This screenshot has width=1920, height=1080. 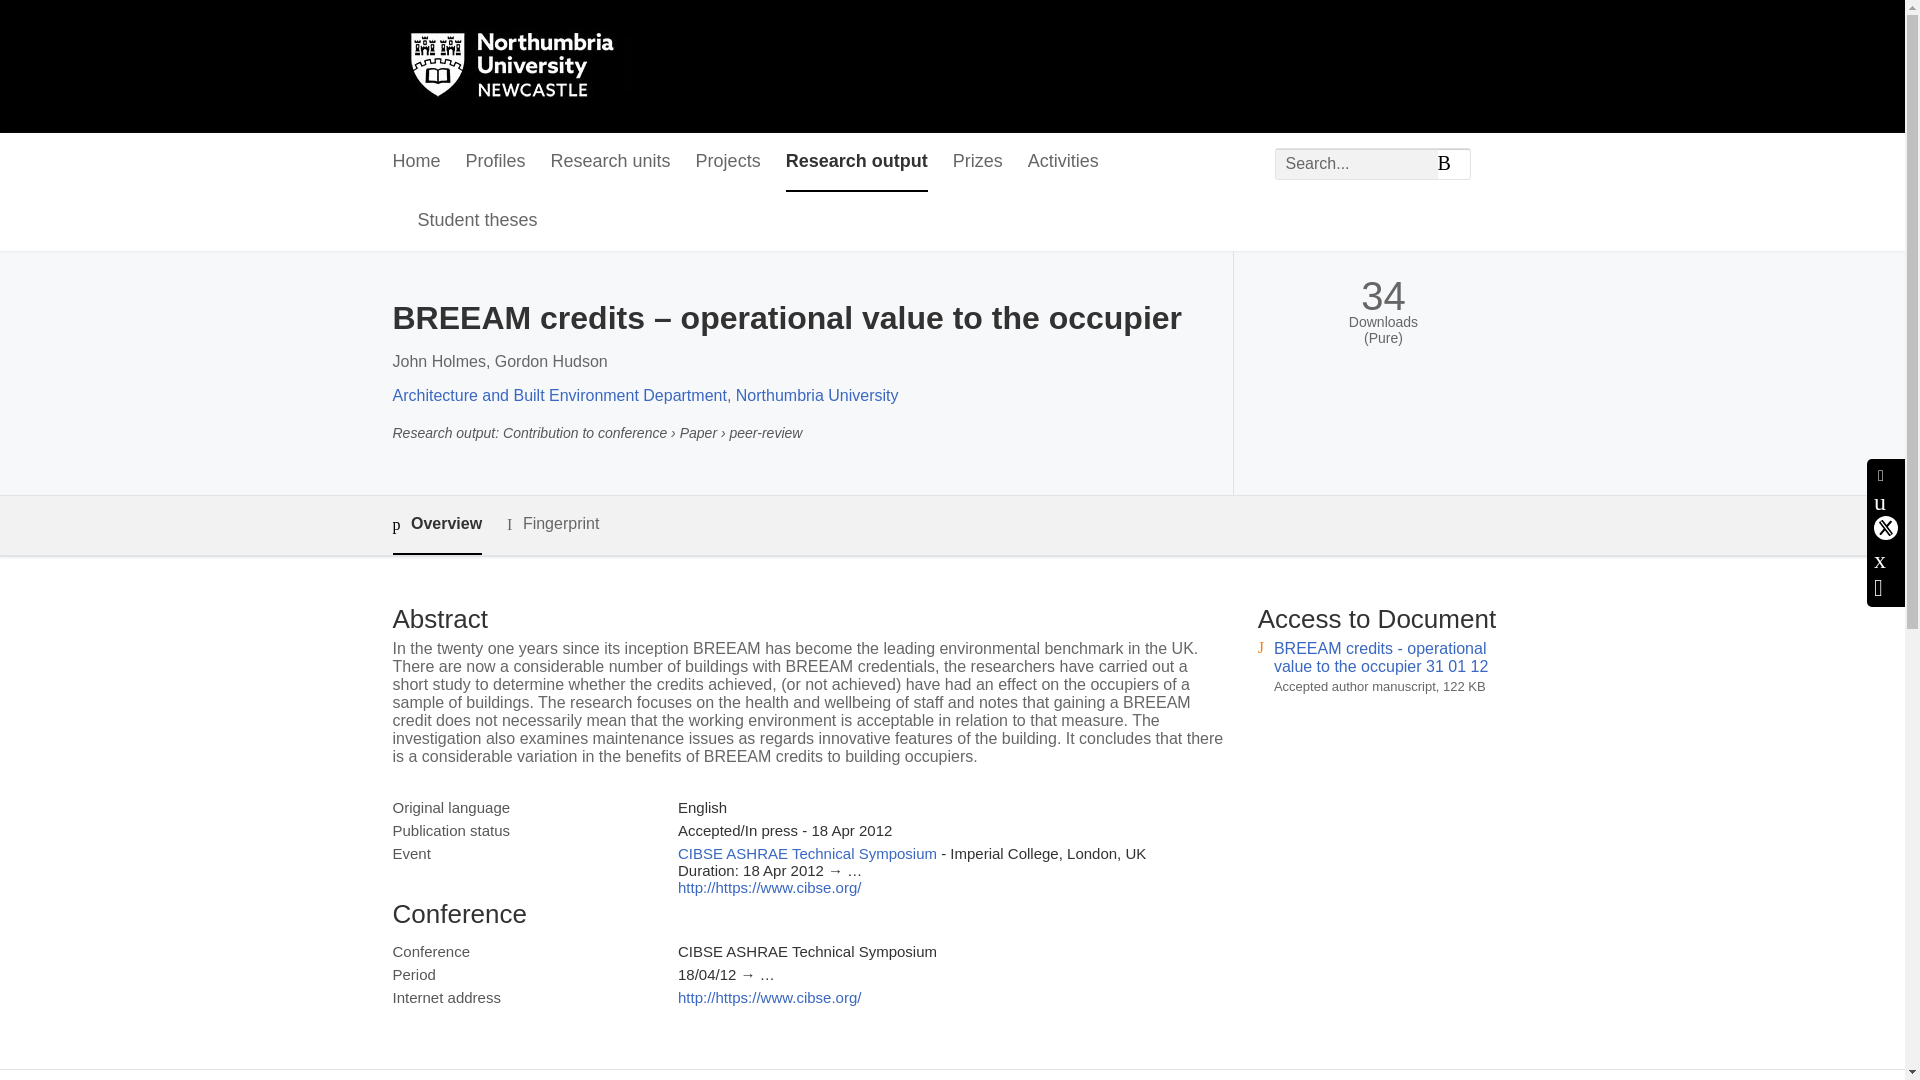 I want to click on Research units, so click(x=610, y=162).